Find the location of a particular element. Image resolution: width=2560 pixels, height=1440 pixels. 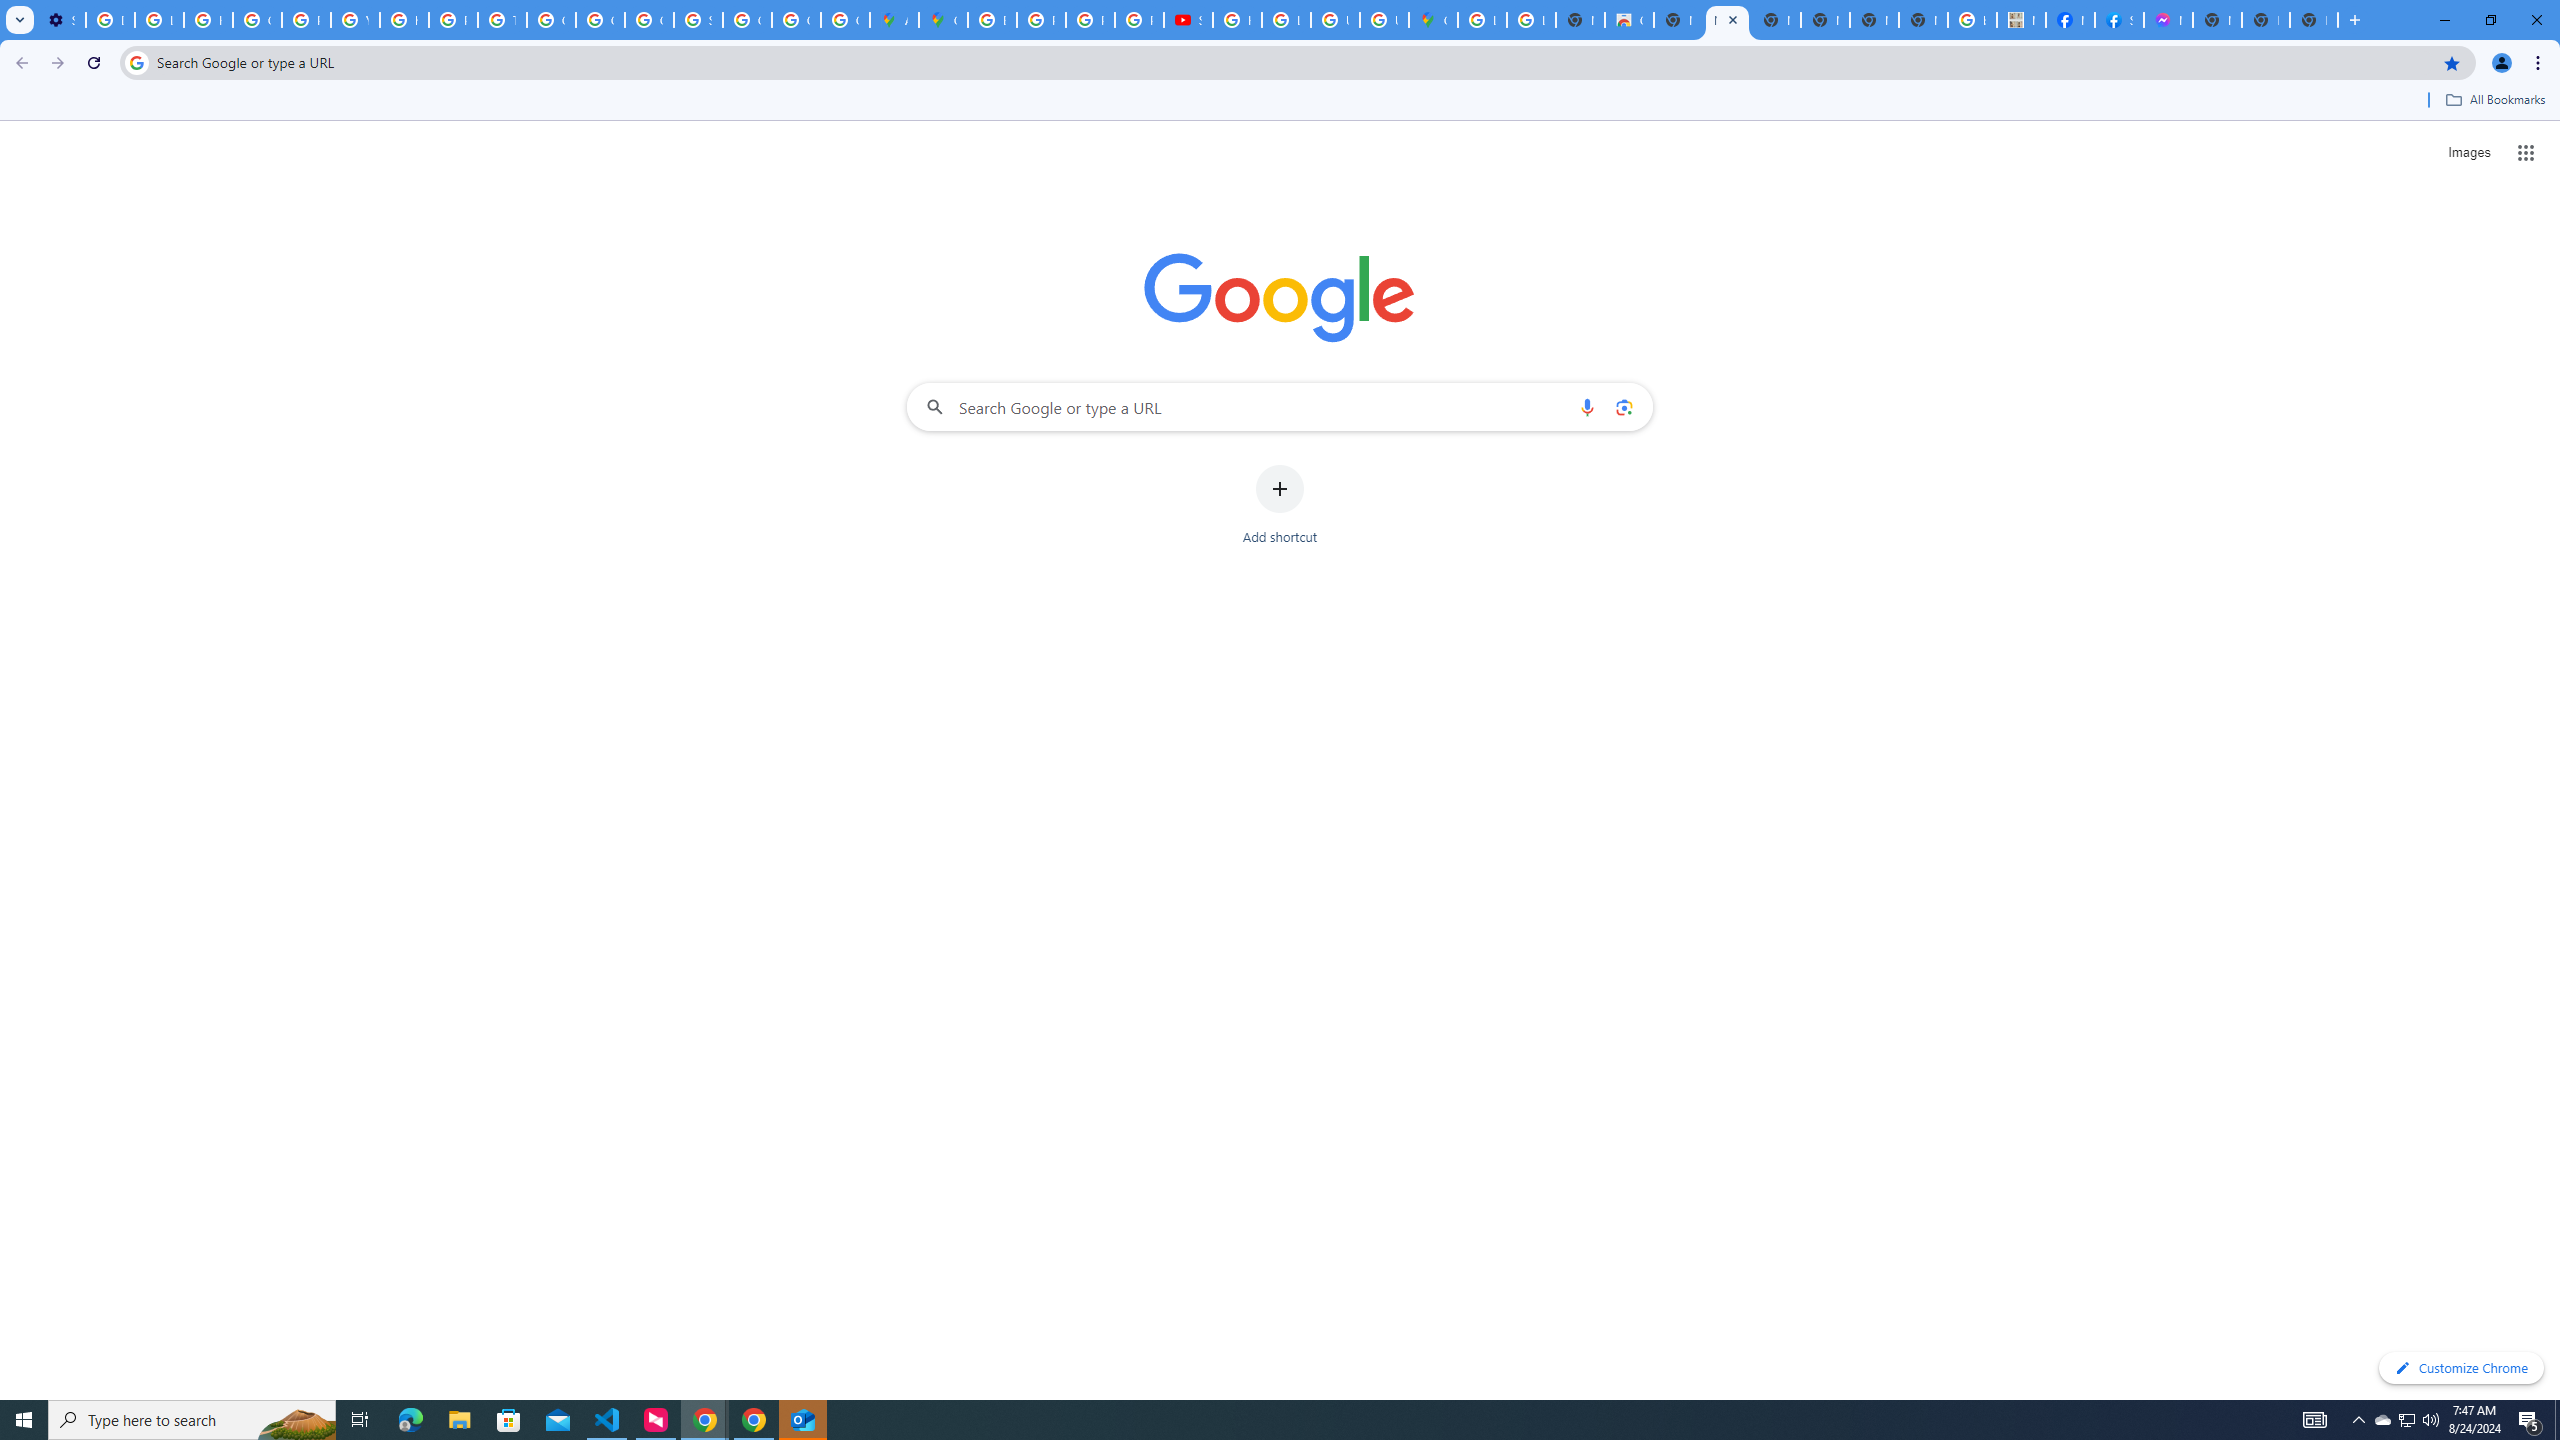

MILEY CYRUS. is located at coordinates (2022, 20).